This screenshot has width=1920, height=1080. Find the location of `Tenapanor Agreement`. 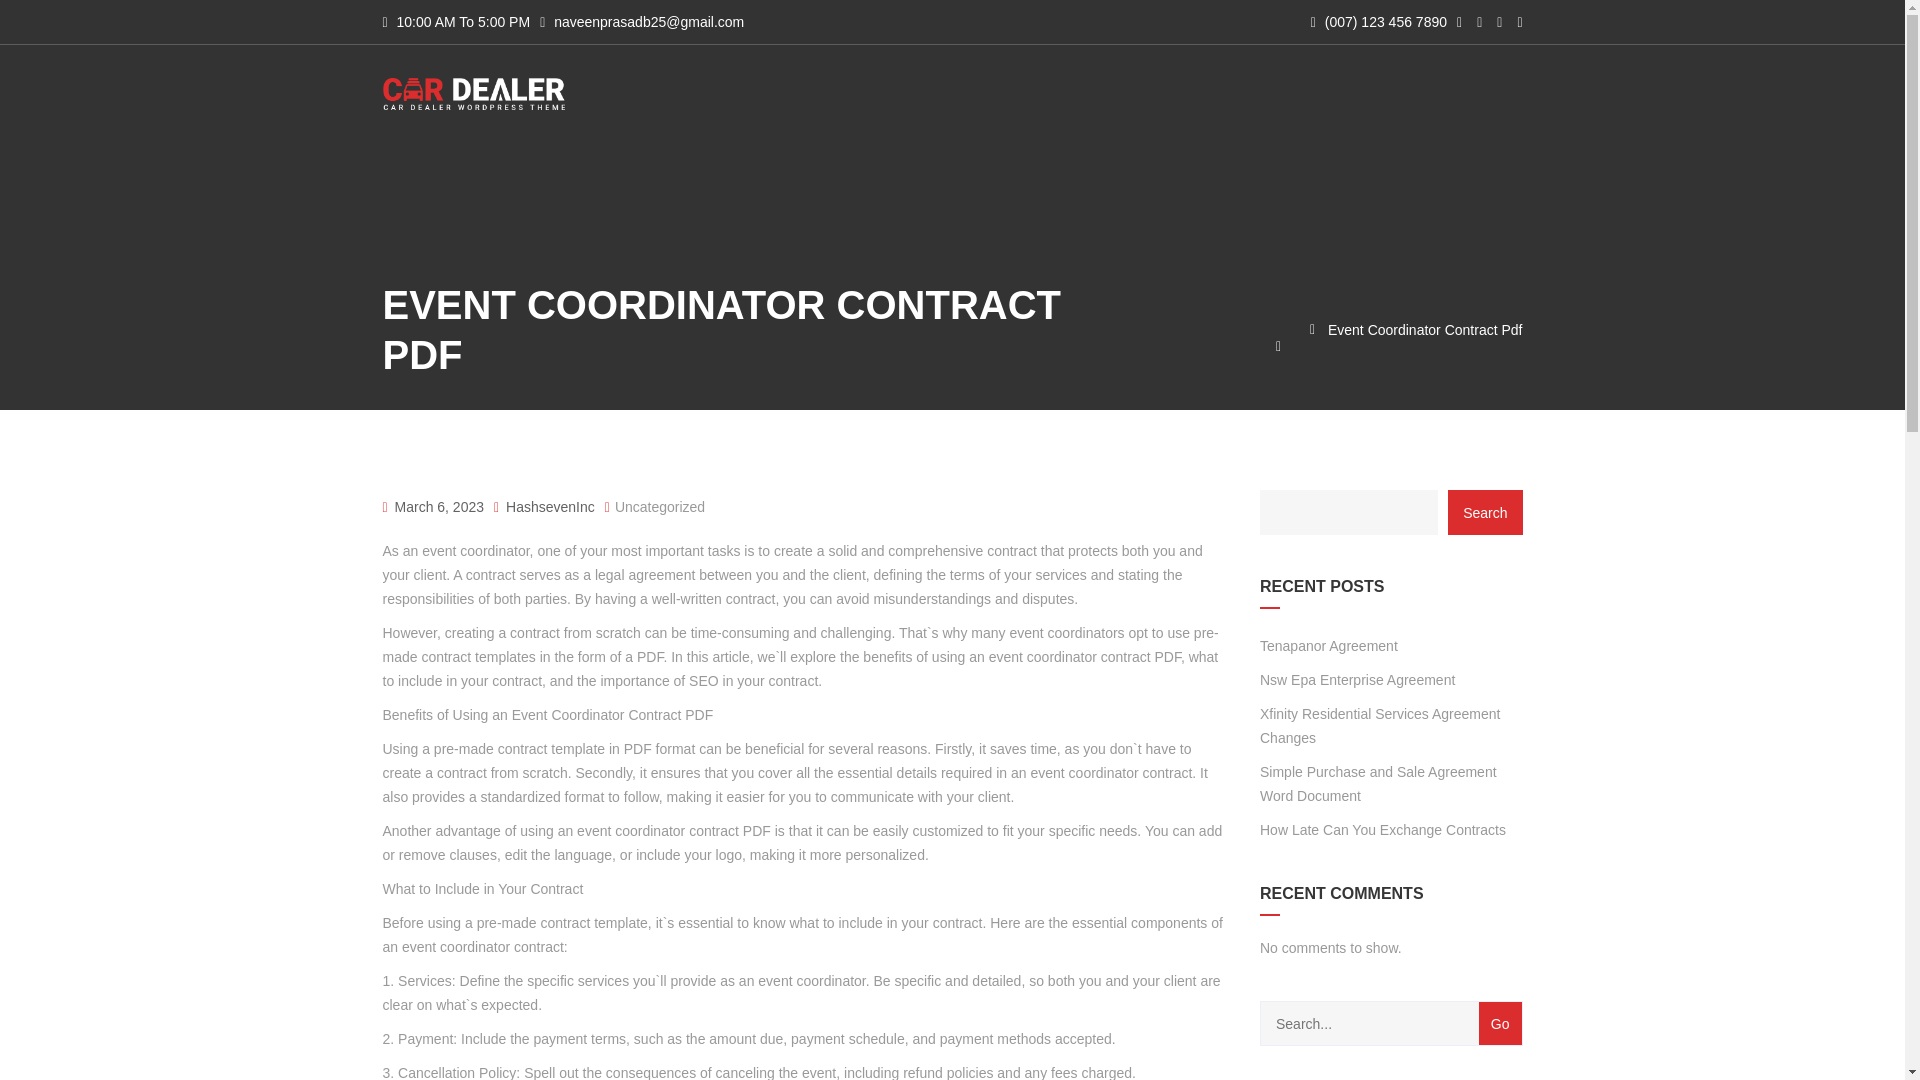

Tenapanor Agreement is located at coordinates (1328, 645).